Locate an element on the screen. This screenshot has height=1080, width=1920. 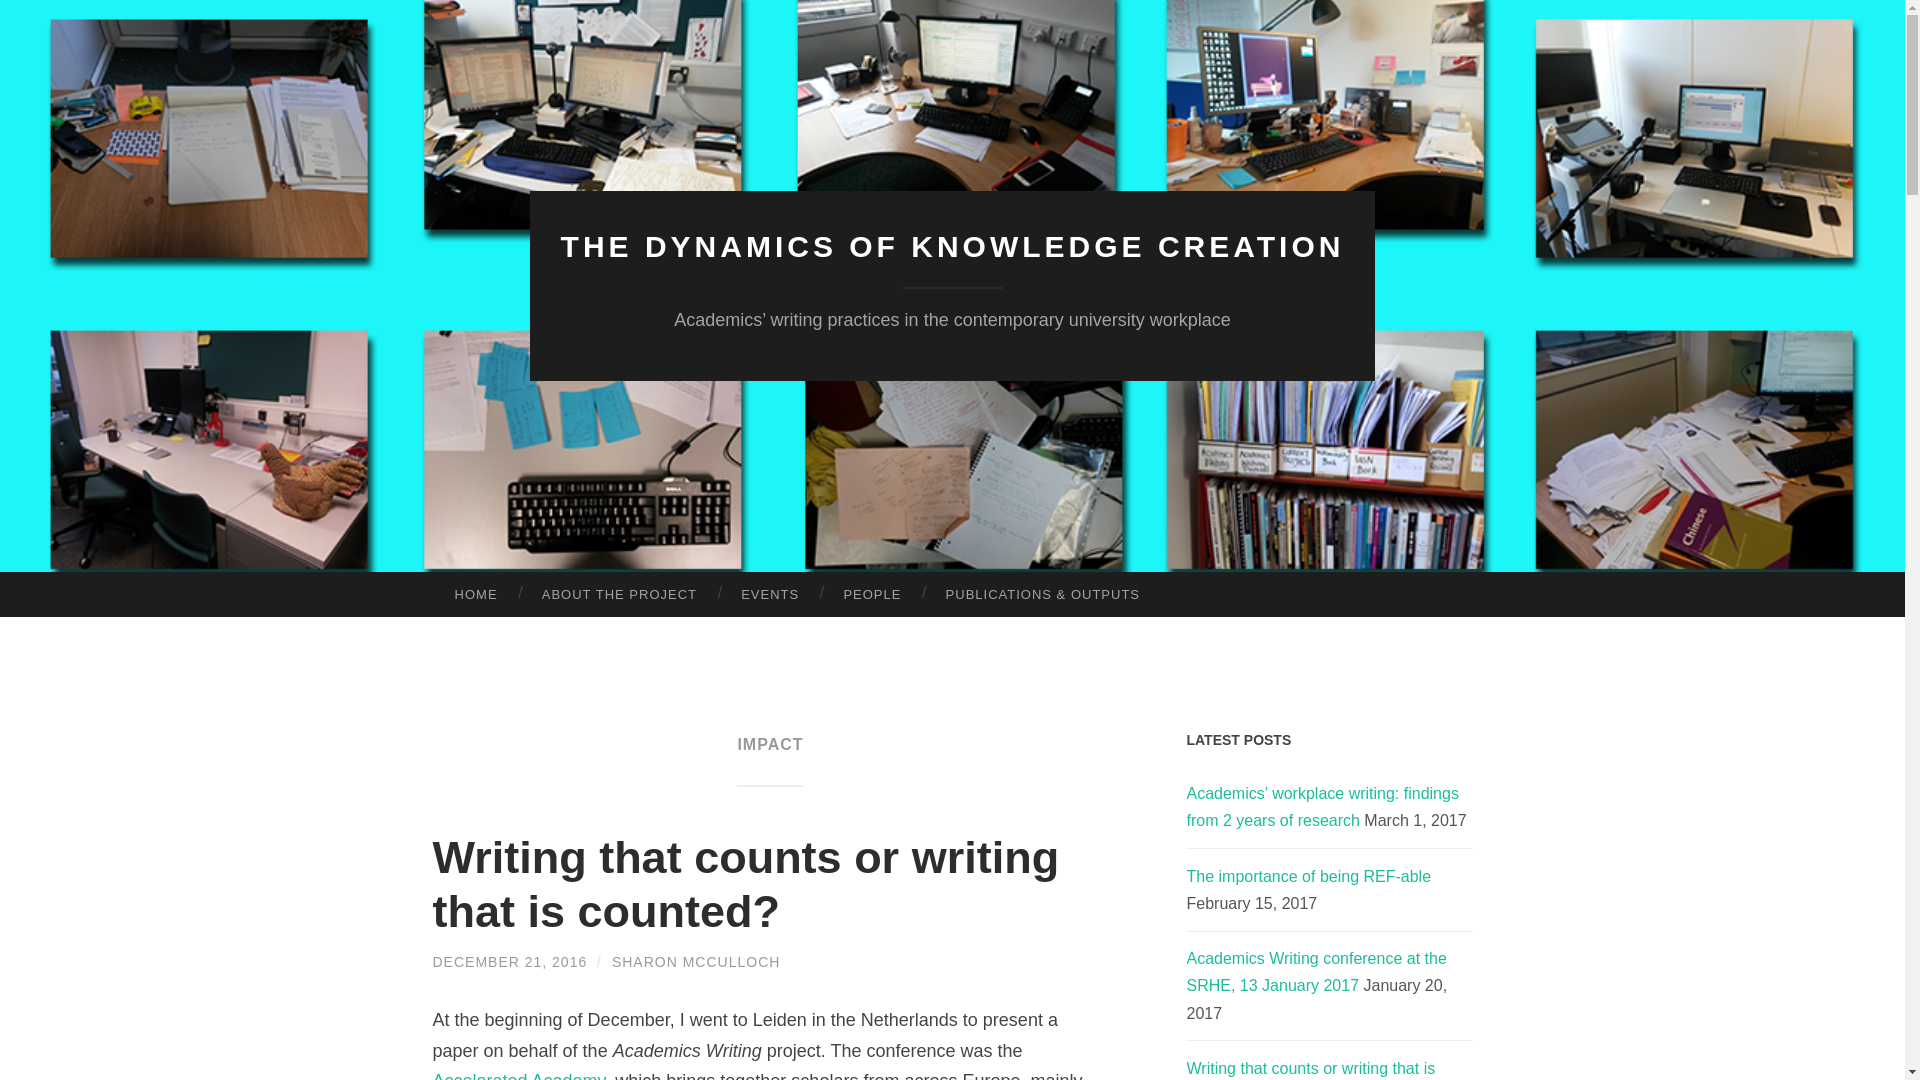
Academics Writing conference at the SRHE, 13 January 2017 is located at coordinates (1316, 972).